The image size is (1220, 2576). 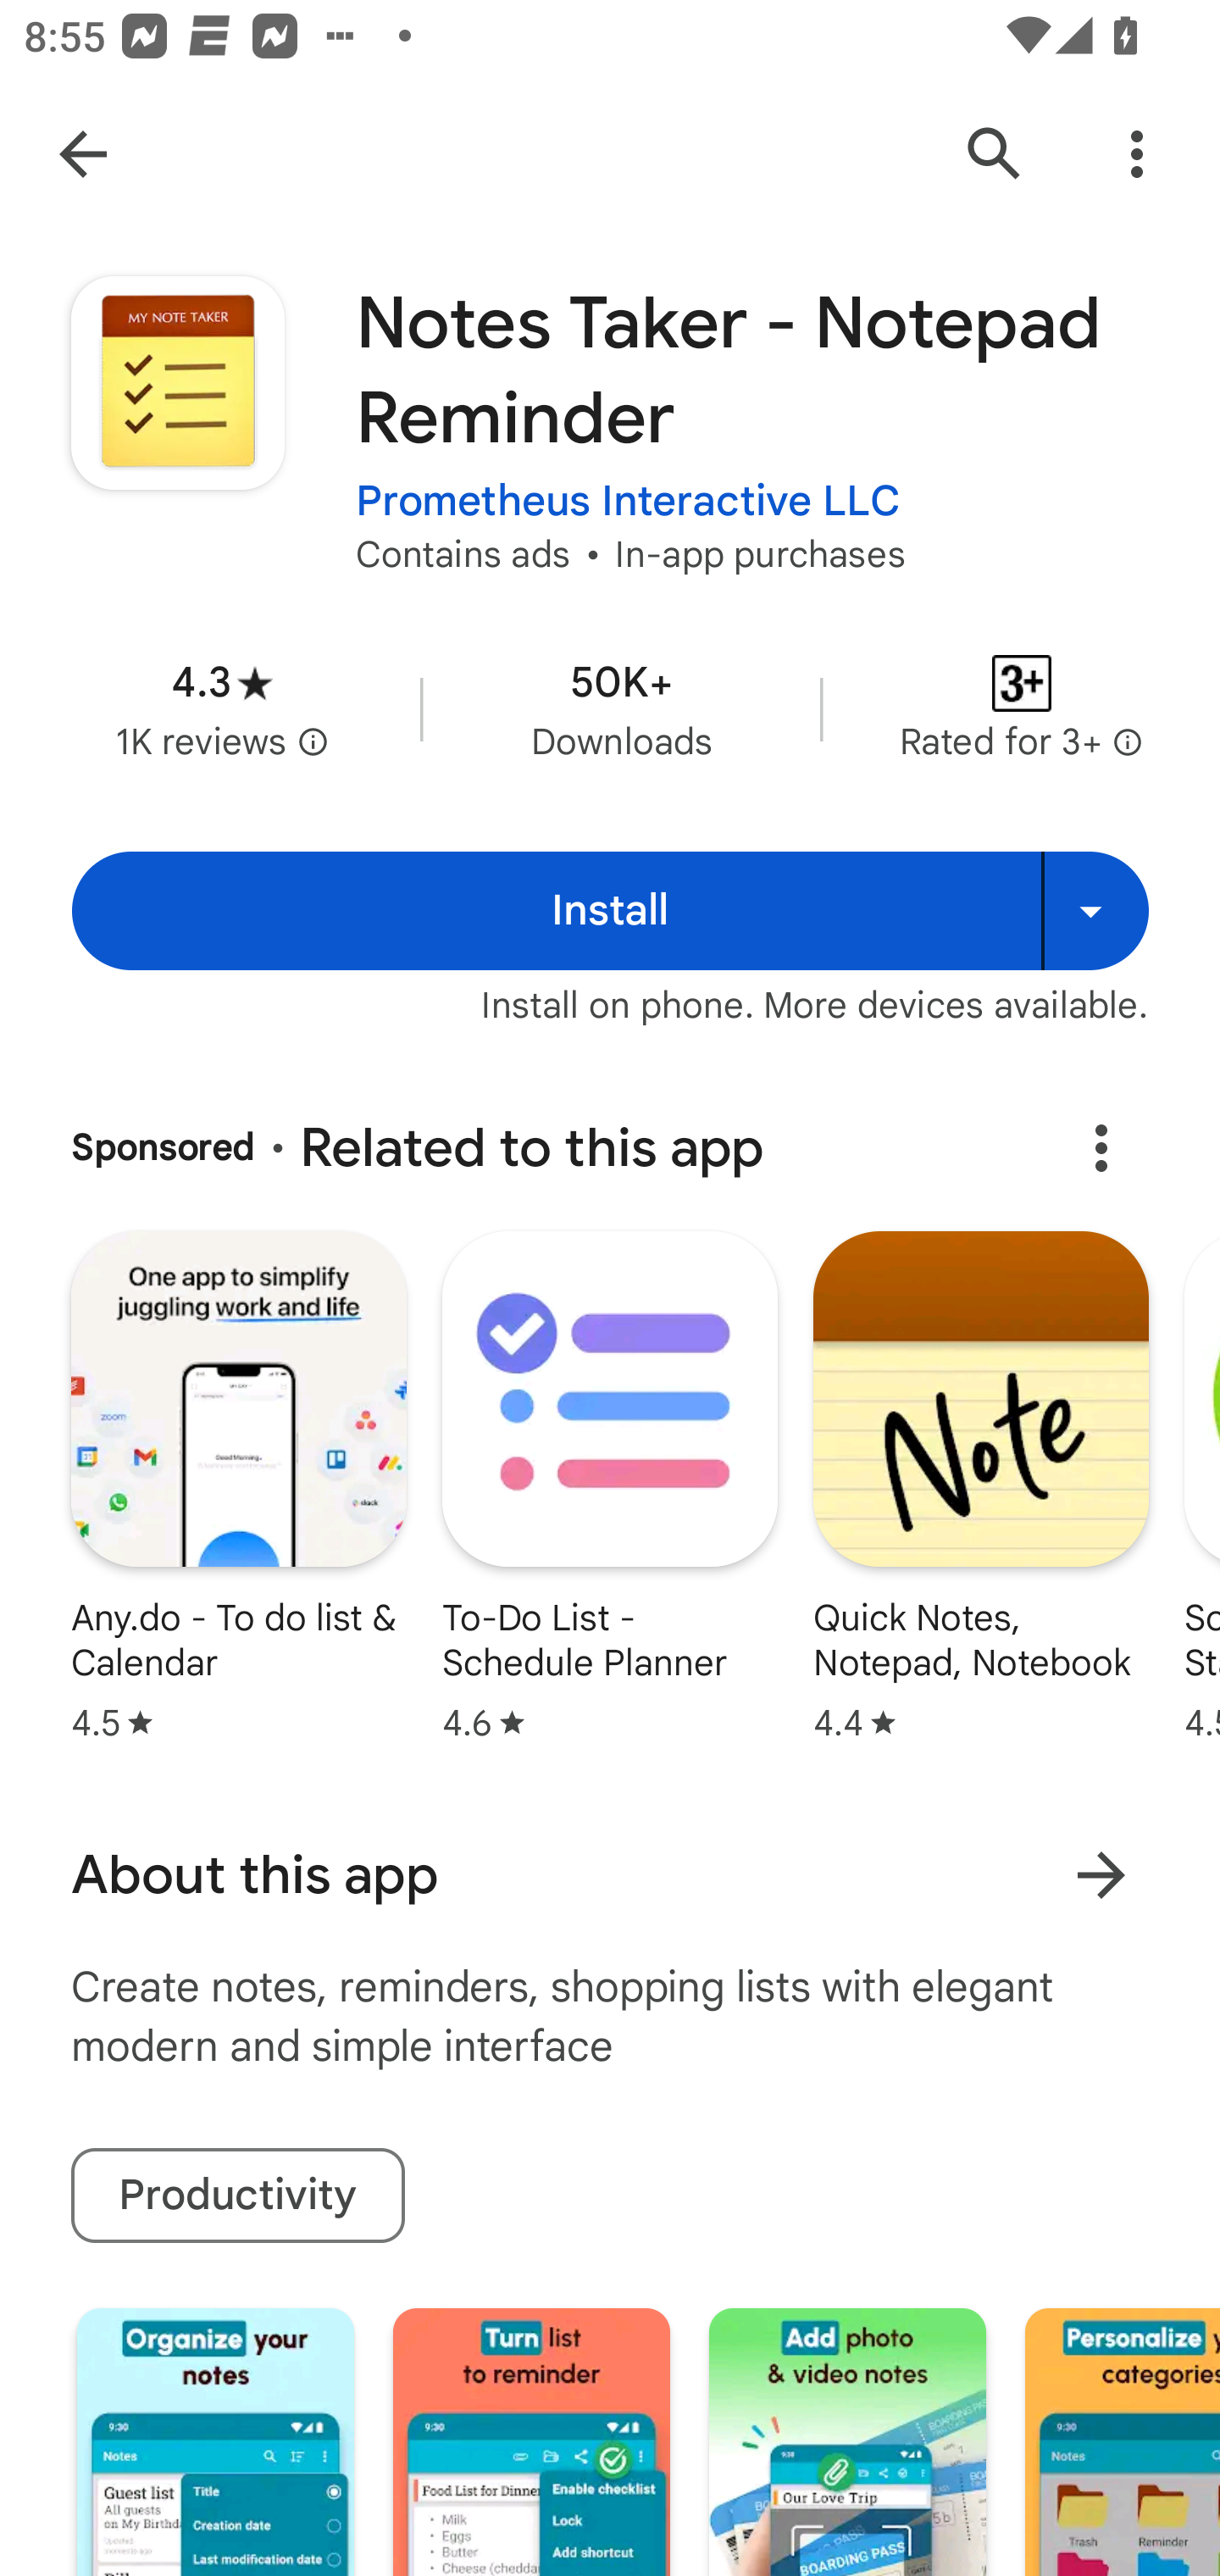 What do you see at coordinates (215, 2442) in the screenshot?
I see `Screenshot "1" of "8"` at bounding box center [215, 2442].